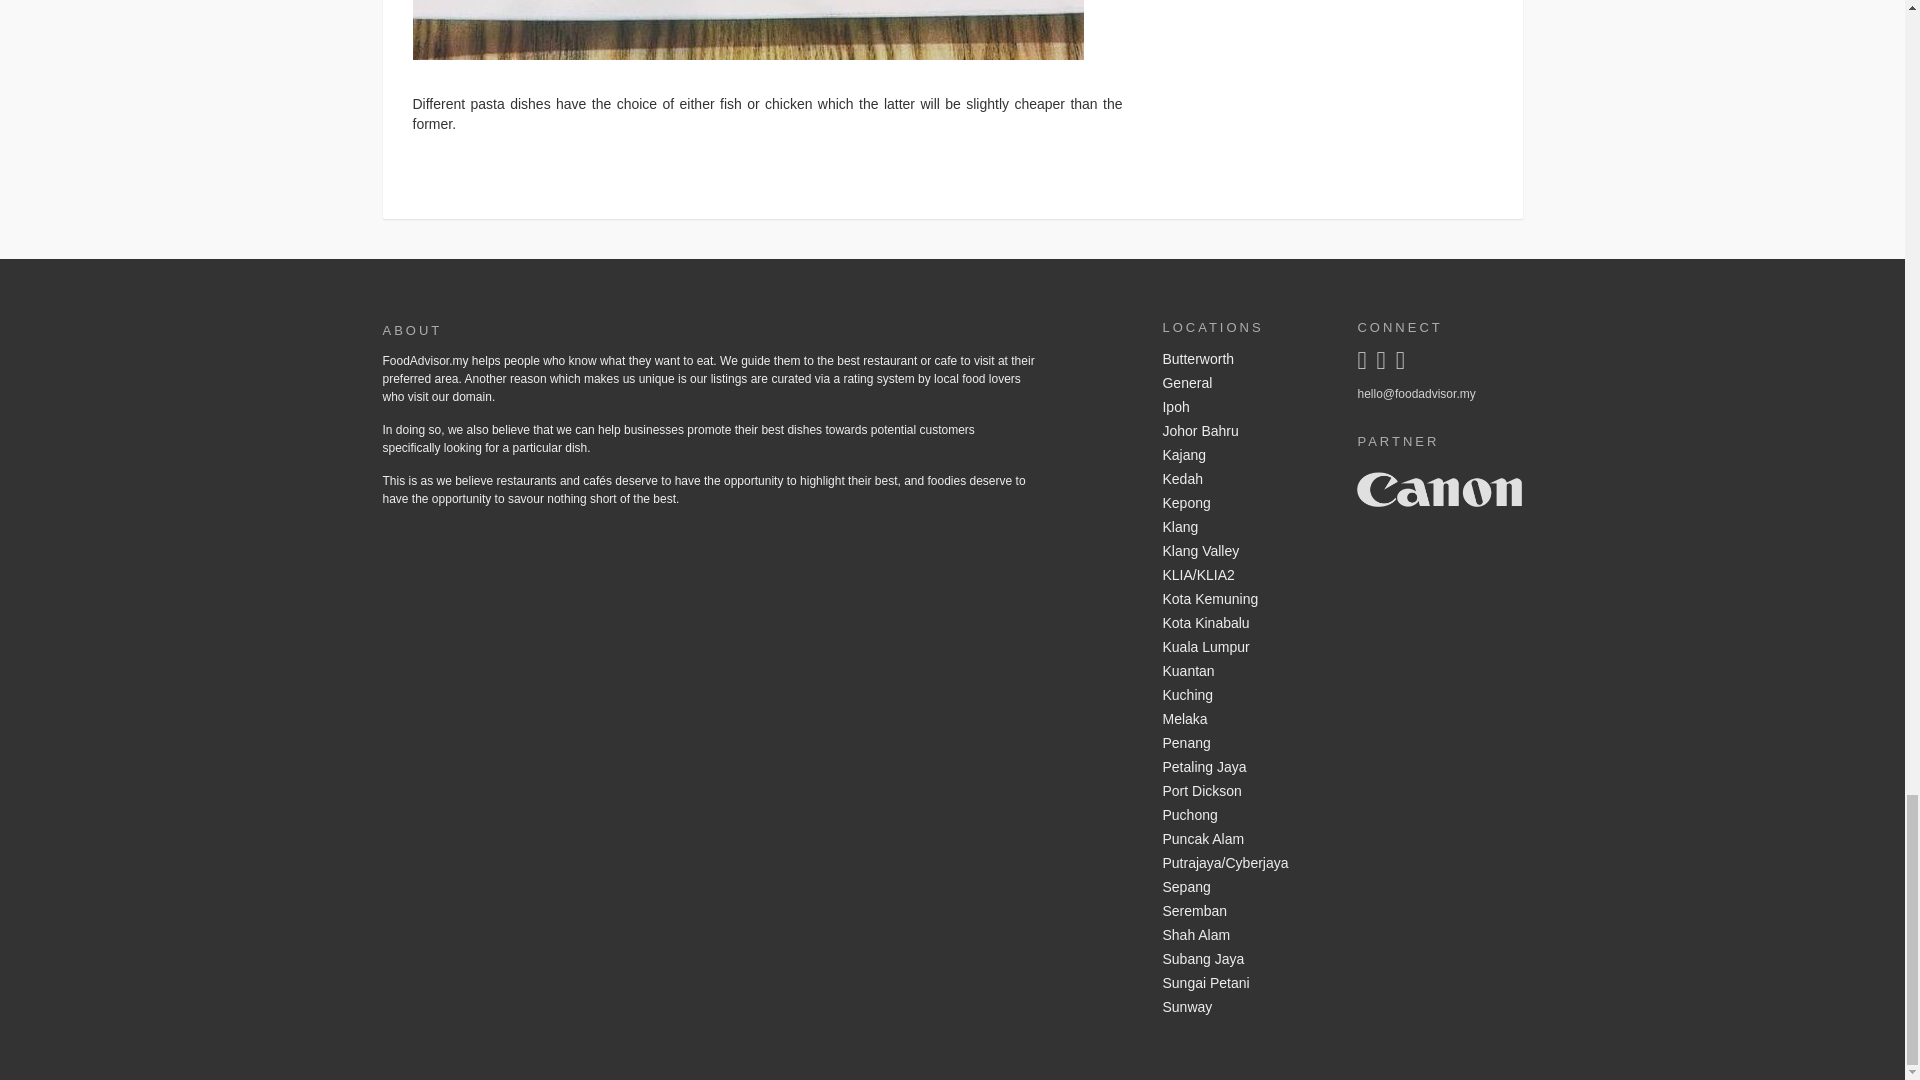 This screenshot has height=1080, width=1920. What do you see at coordinates (1244, 384) in the screenshot?
I see `General` at bounding box center [1244, 384].